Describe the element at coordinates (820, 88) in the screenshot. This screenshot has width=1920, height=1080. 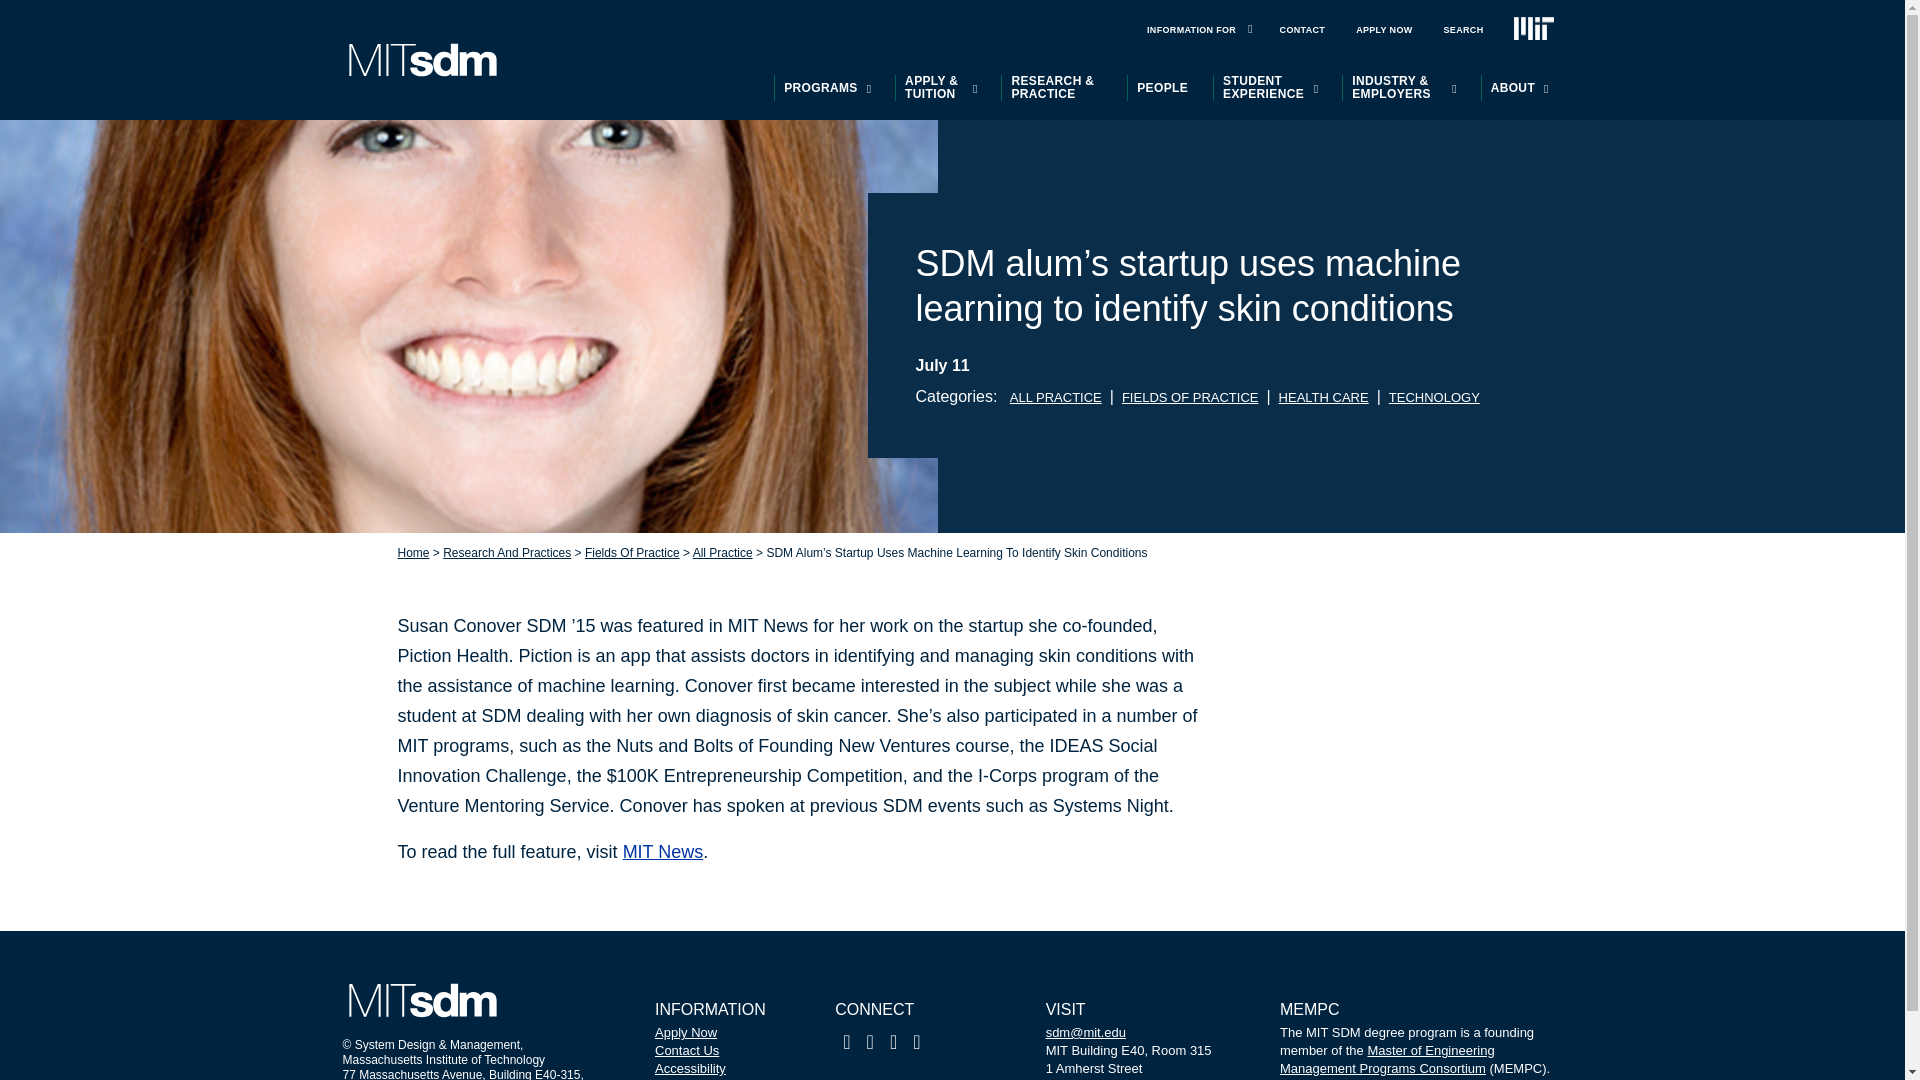
I see `PROGRAMS` at that location.